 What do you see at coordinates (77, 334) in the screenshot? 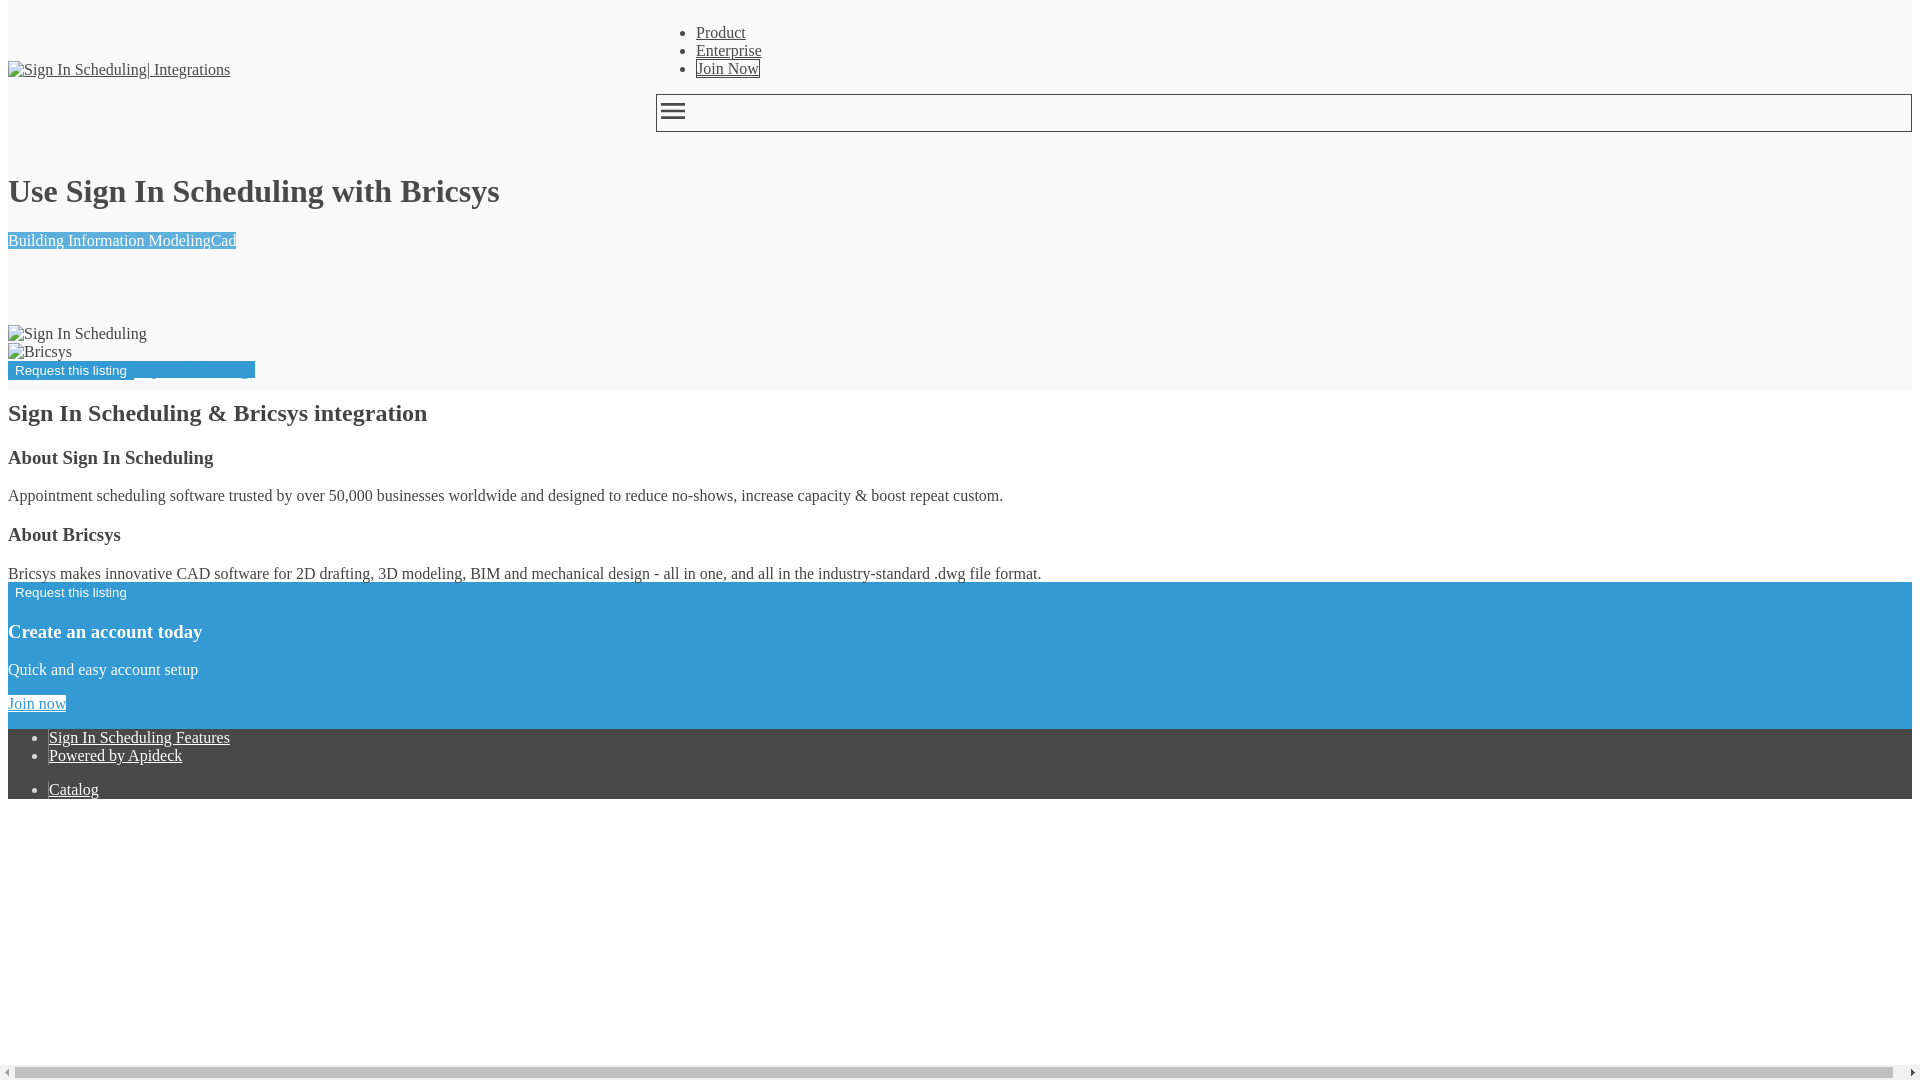
I see `Sign In Scheduling` at bounding box center [77, 334].